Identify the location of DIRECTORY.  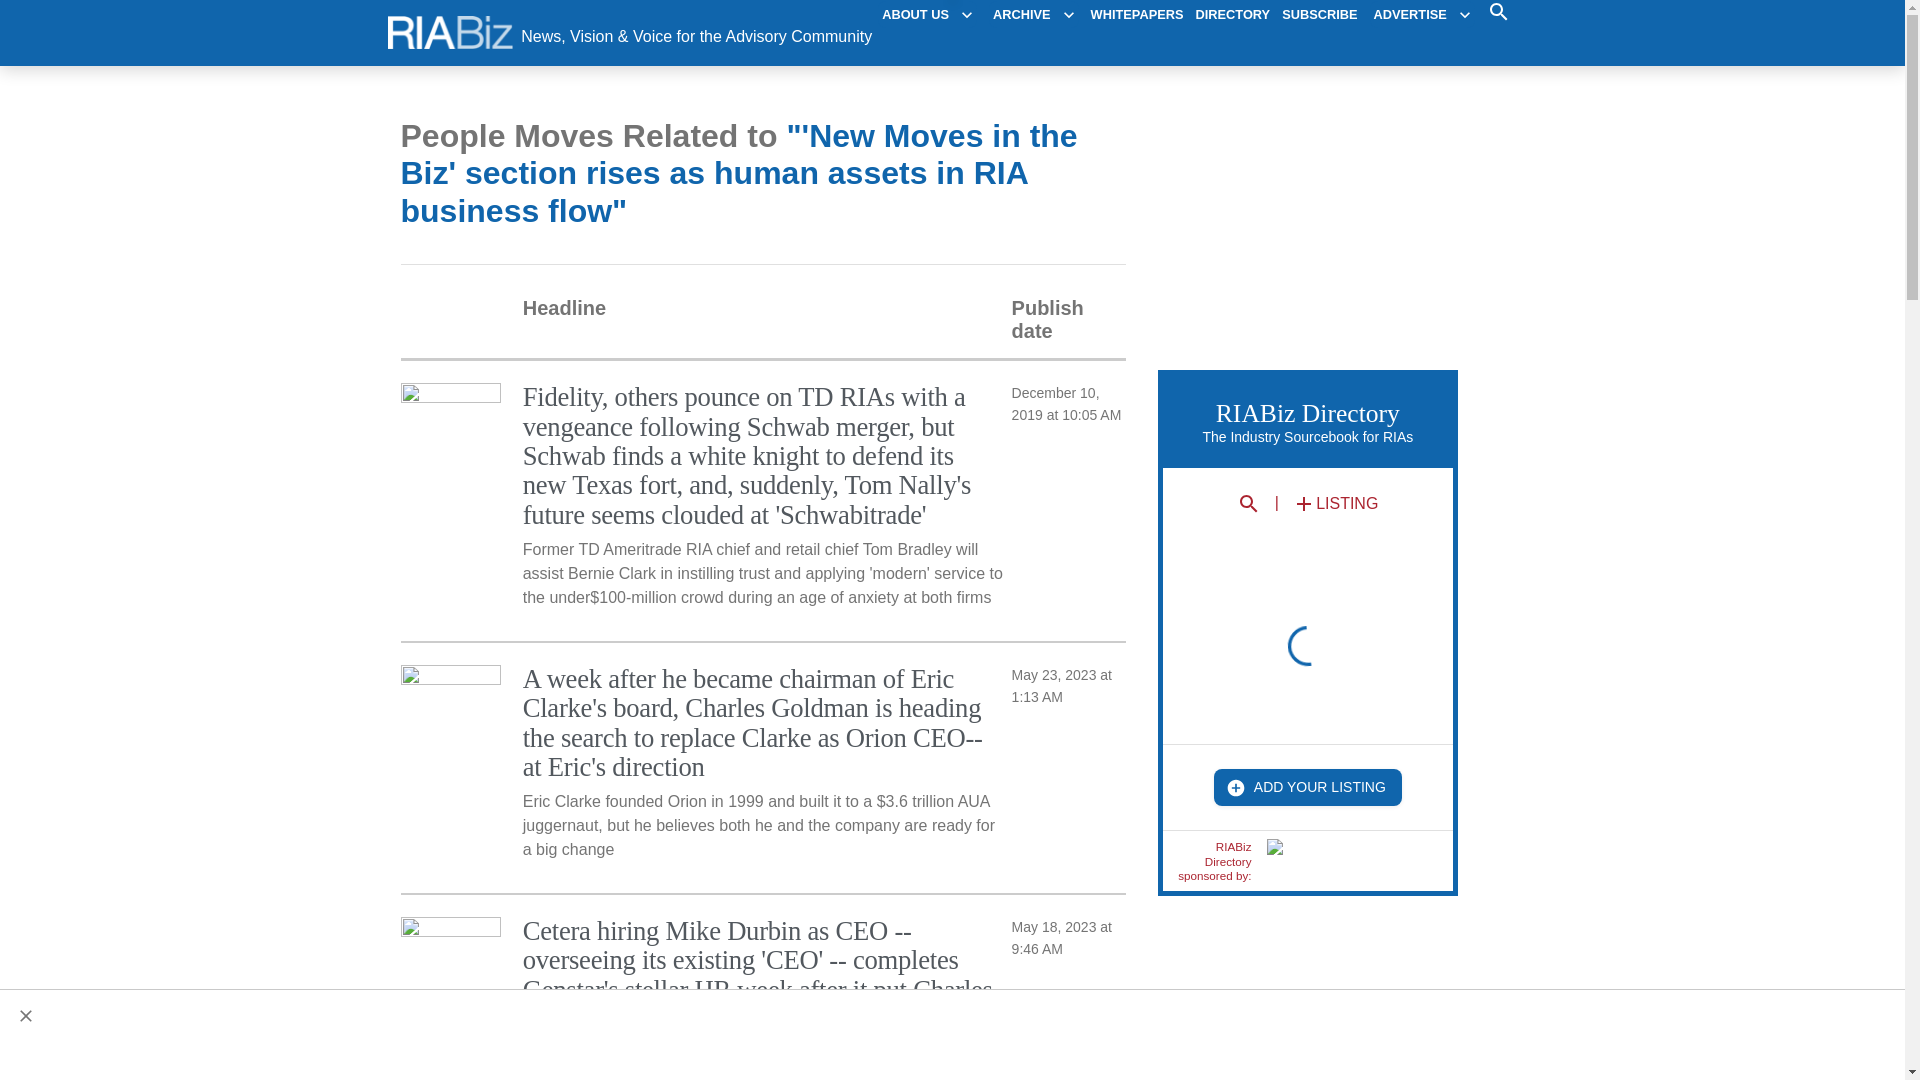
(1234, 14).